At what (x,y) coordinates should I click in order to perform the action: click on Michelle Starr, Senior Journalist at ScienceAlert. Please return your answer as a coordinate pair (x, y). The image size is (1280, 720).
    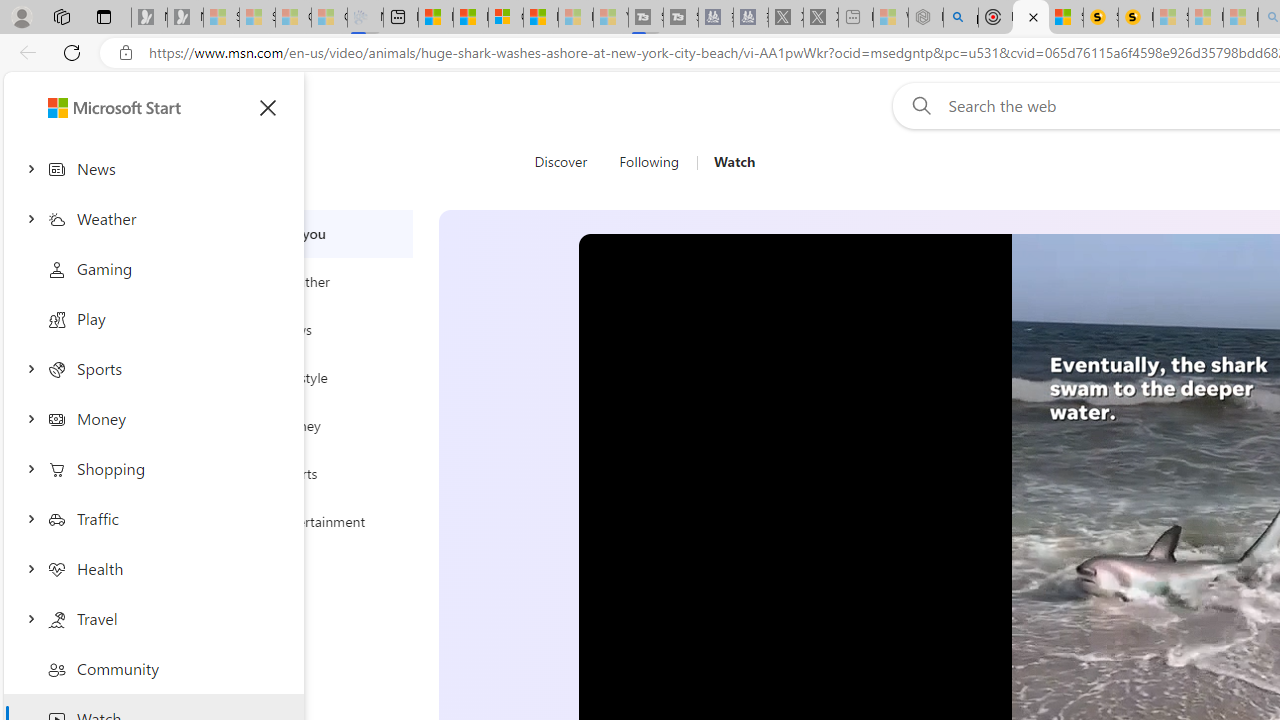
    Looking at the image, I should click on (1136, 18).